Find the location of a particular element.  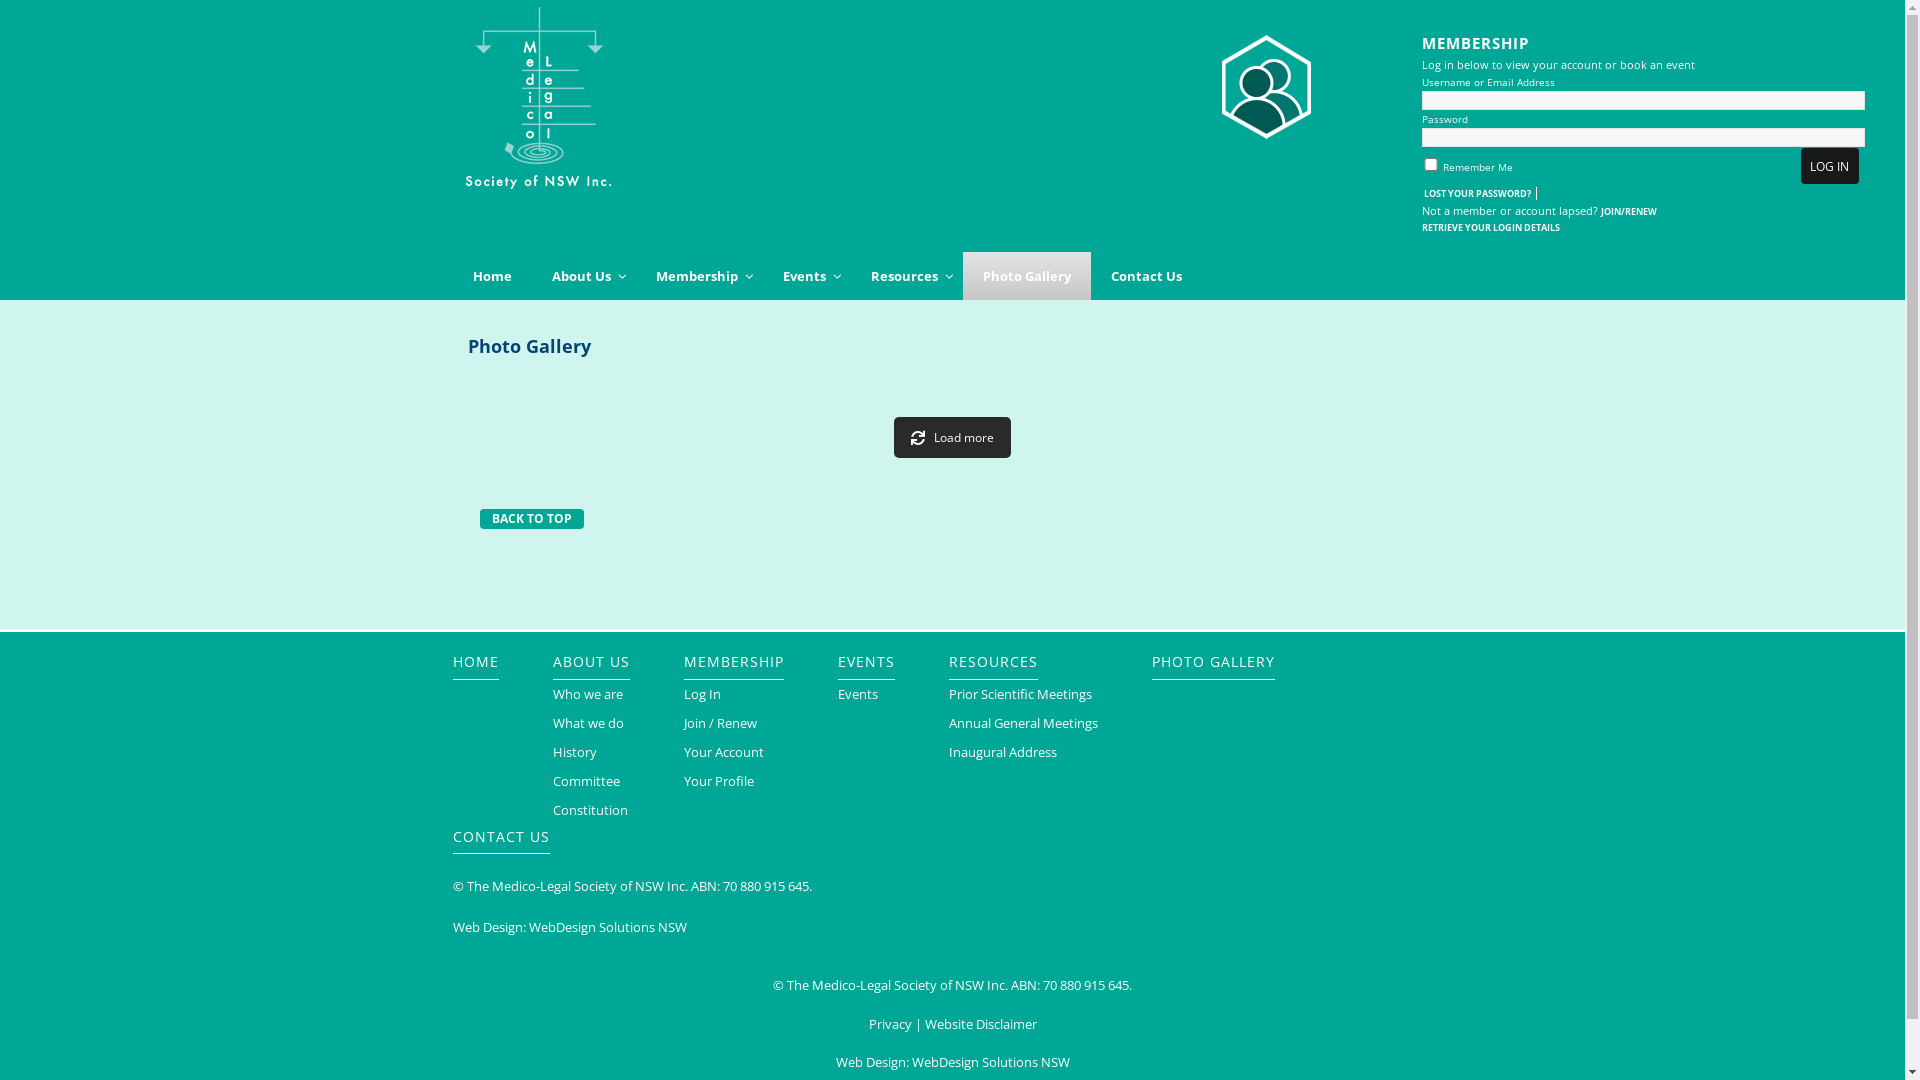

HOME is located at coordinates (475, 662).